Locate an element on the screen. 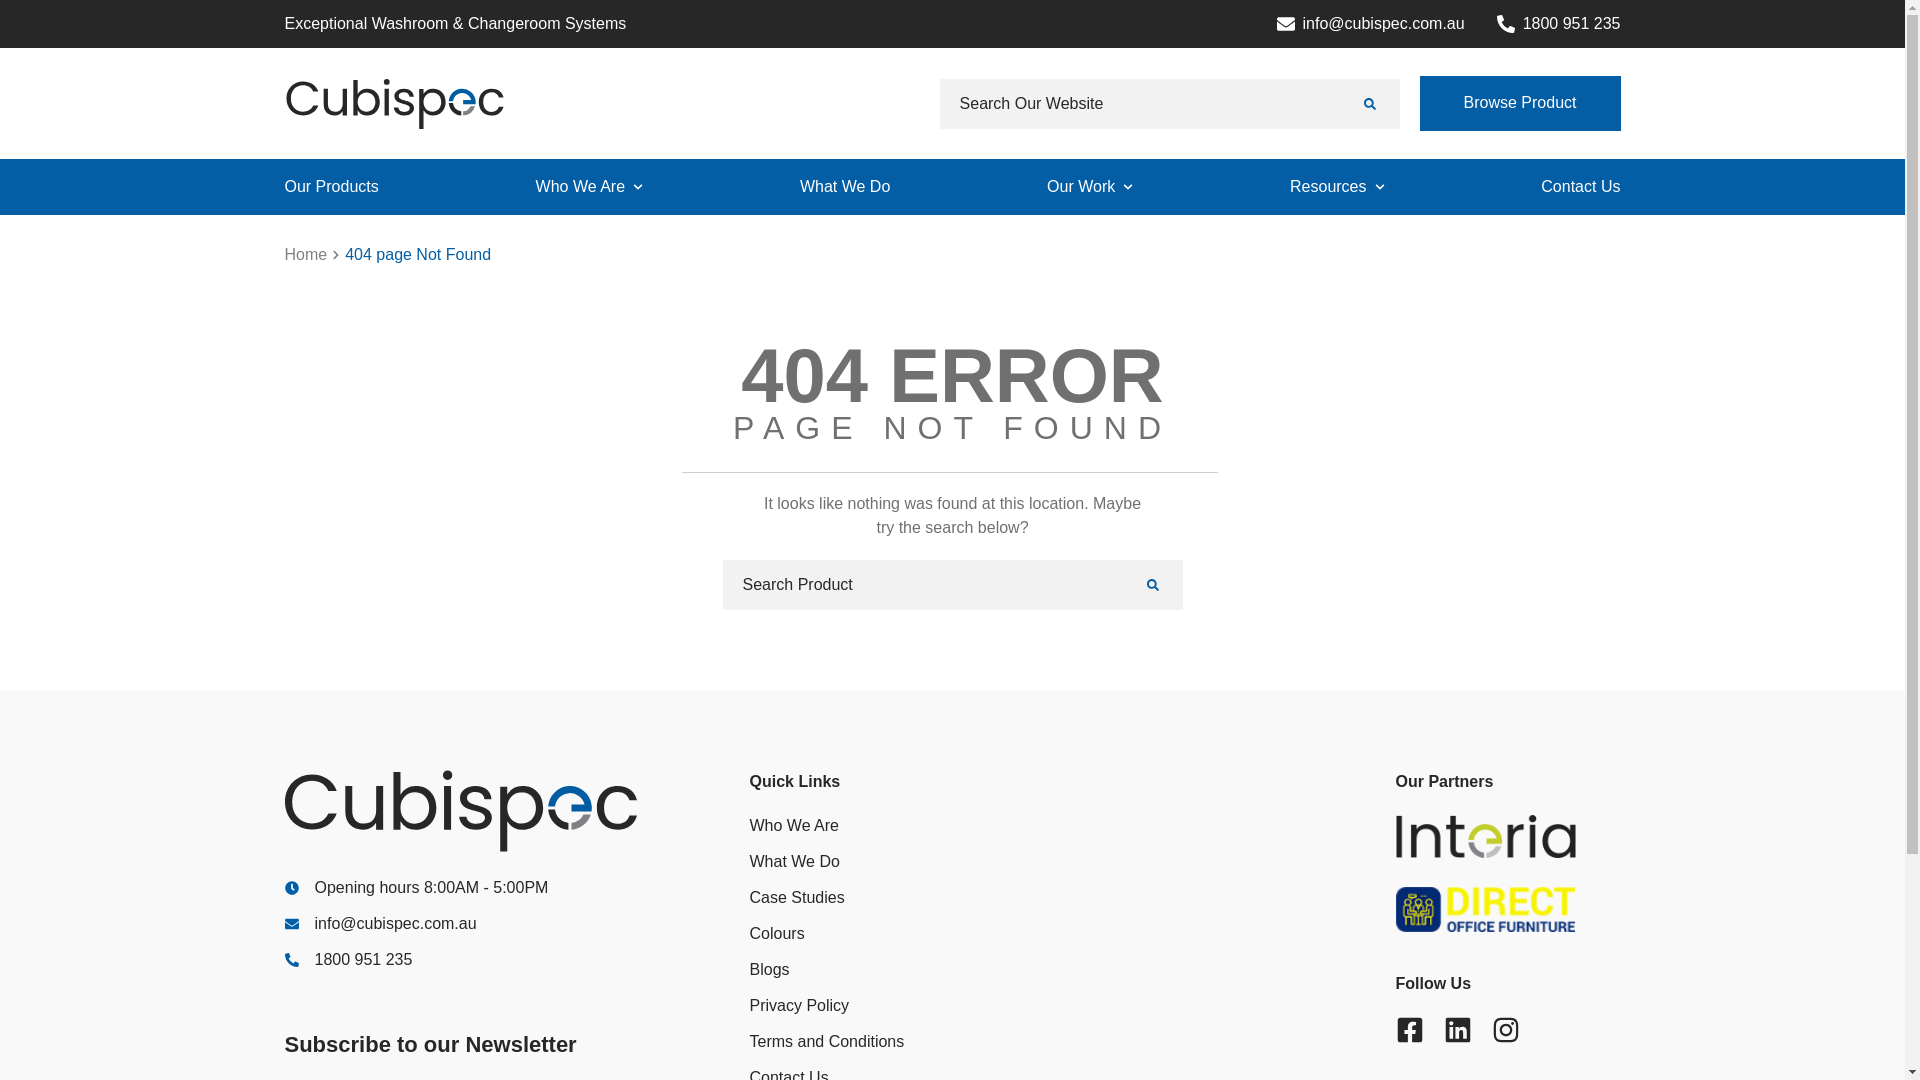 The width and height of the screenshot is (1920, 1080). Interia Systems is located at coordinates (1508, 836).